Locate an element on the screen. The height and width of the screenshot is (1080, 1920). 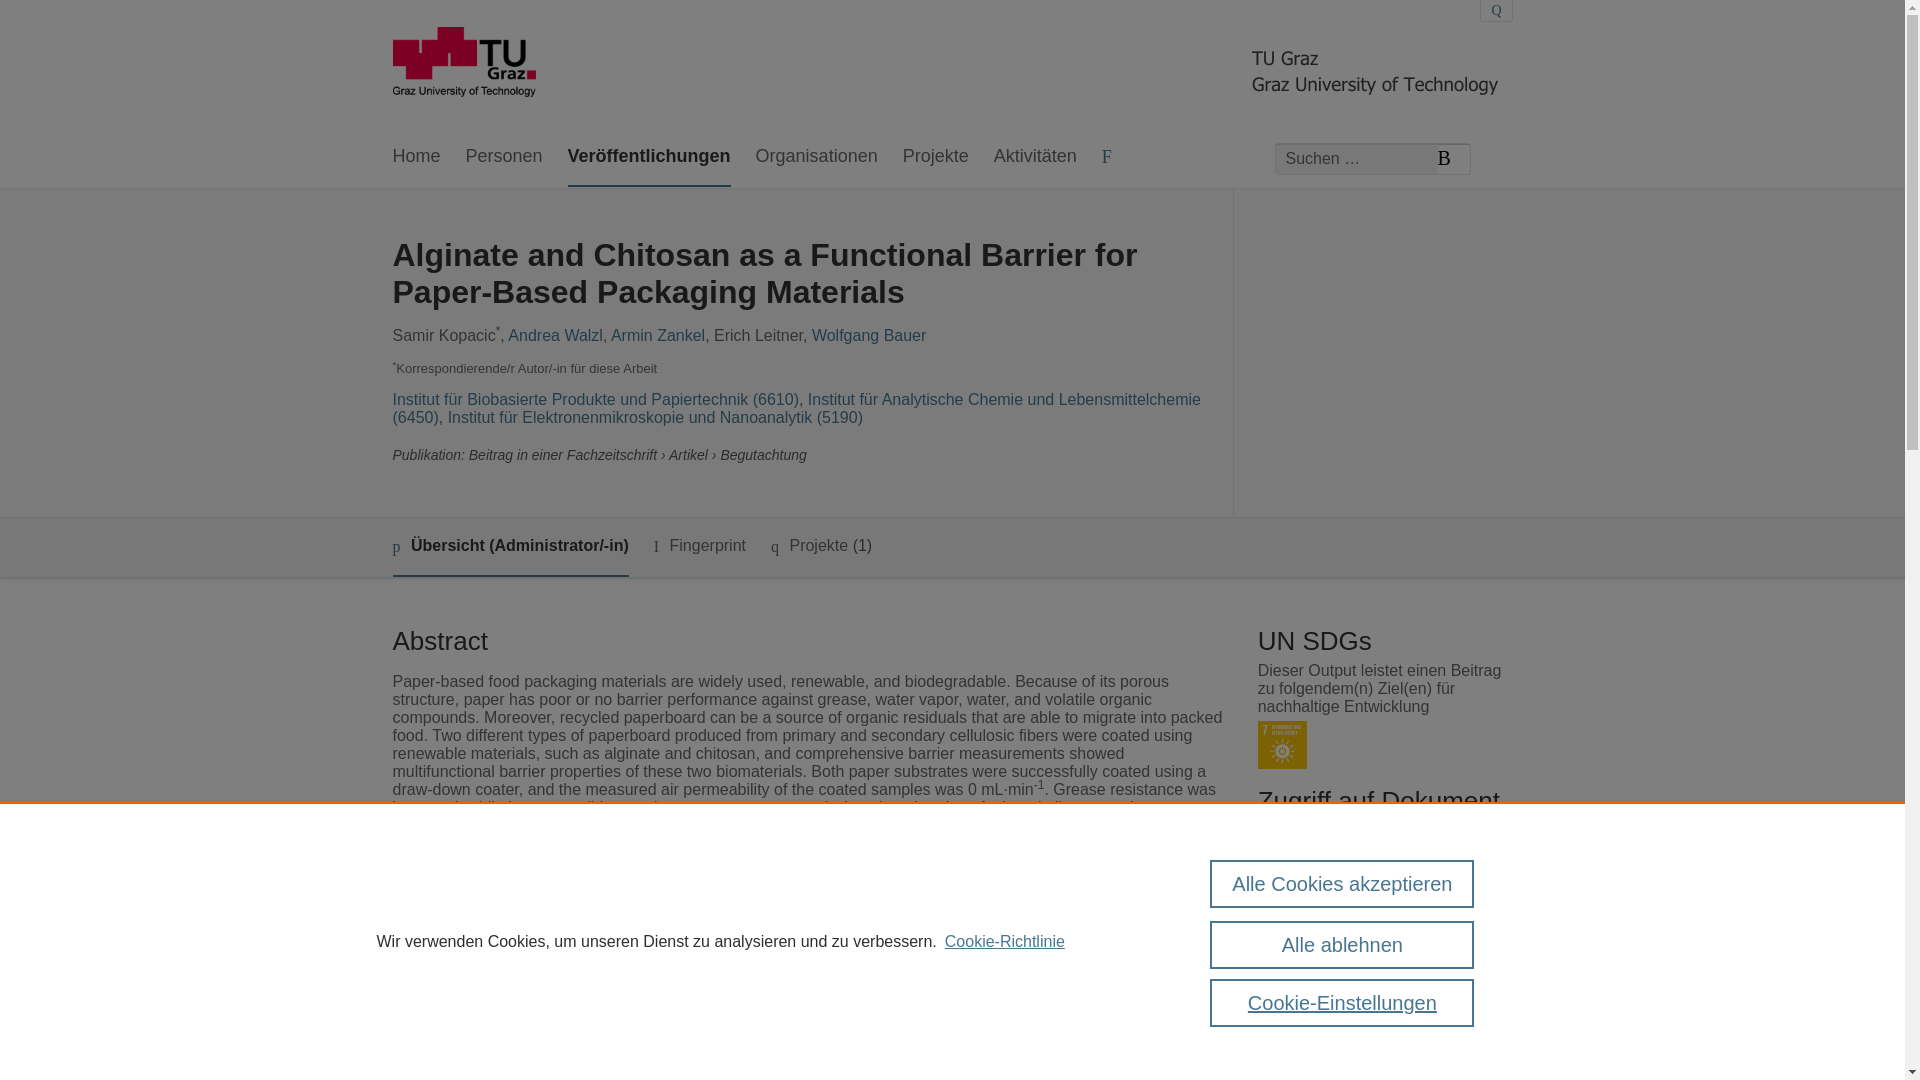
Wolfgang Bauer is located at coordinates (868, 336).